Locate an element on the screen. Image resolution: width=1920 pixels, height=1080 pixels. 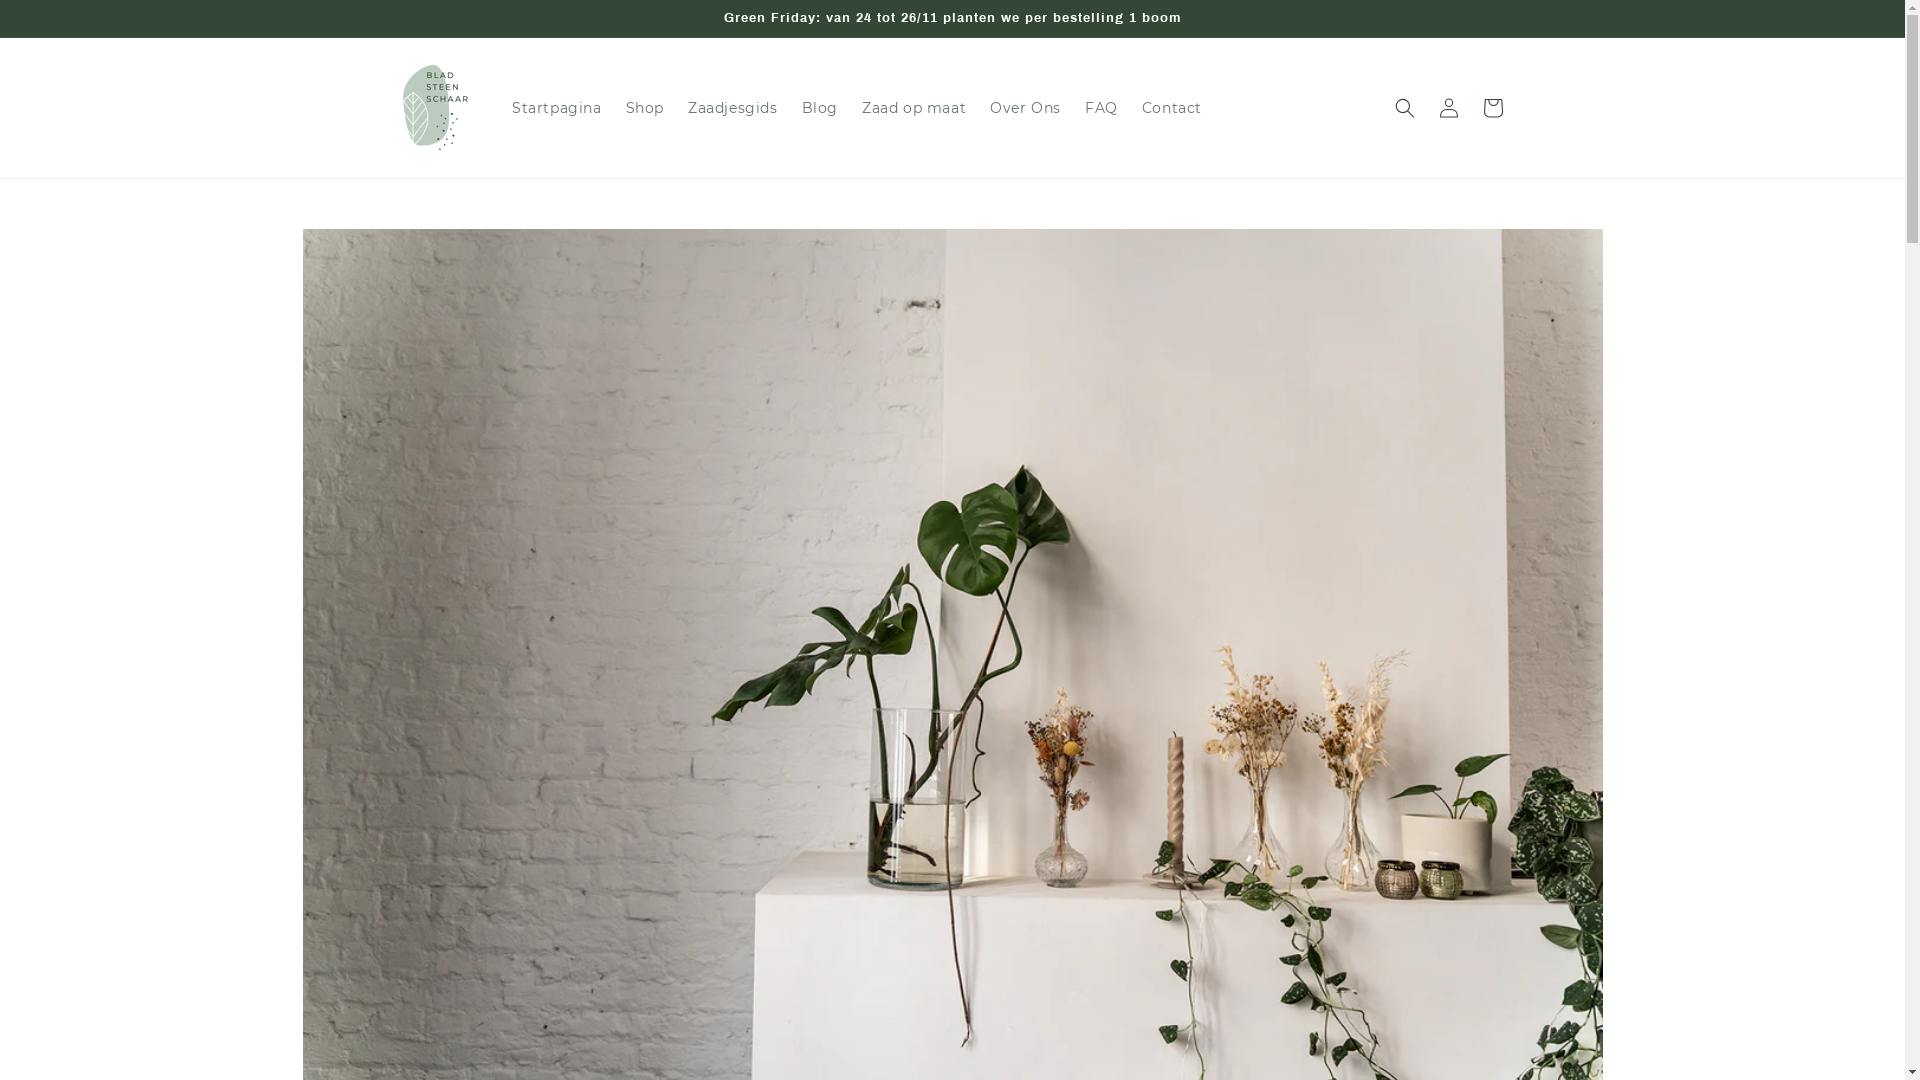
Inloggen is located at coordinates (1448, 108).